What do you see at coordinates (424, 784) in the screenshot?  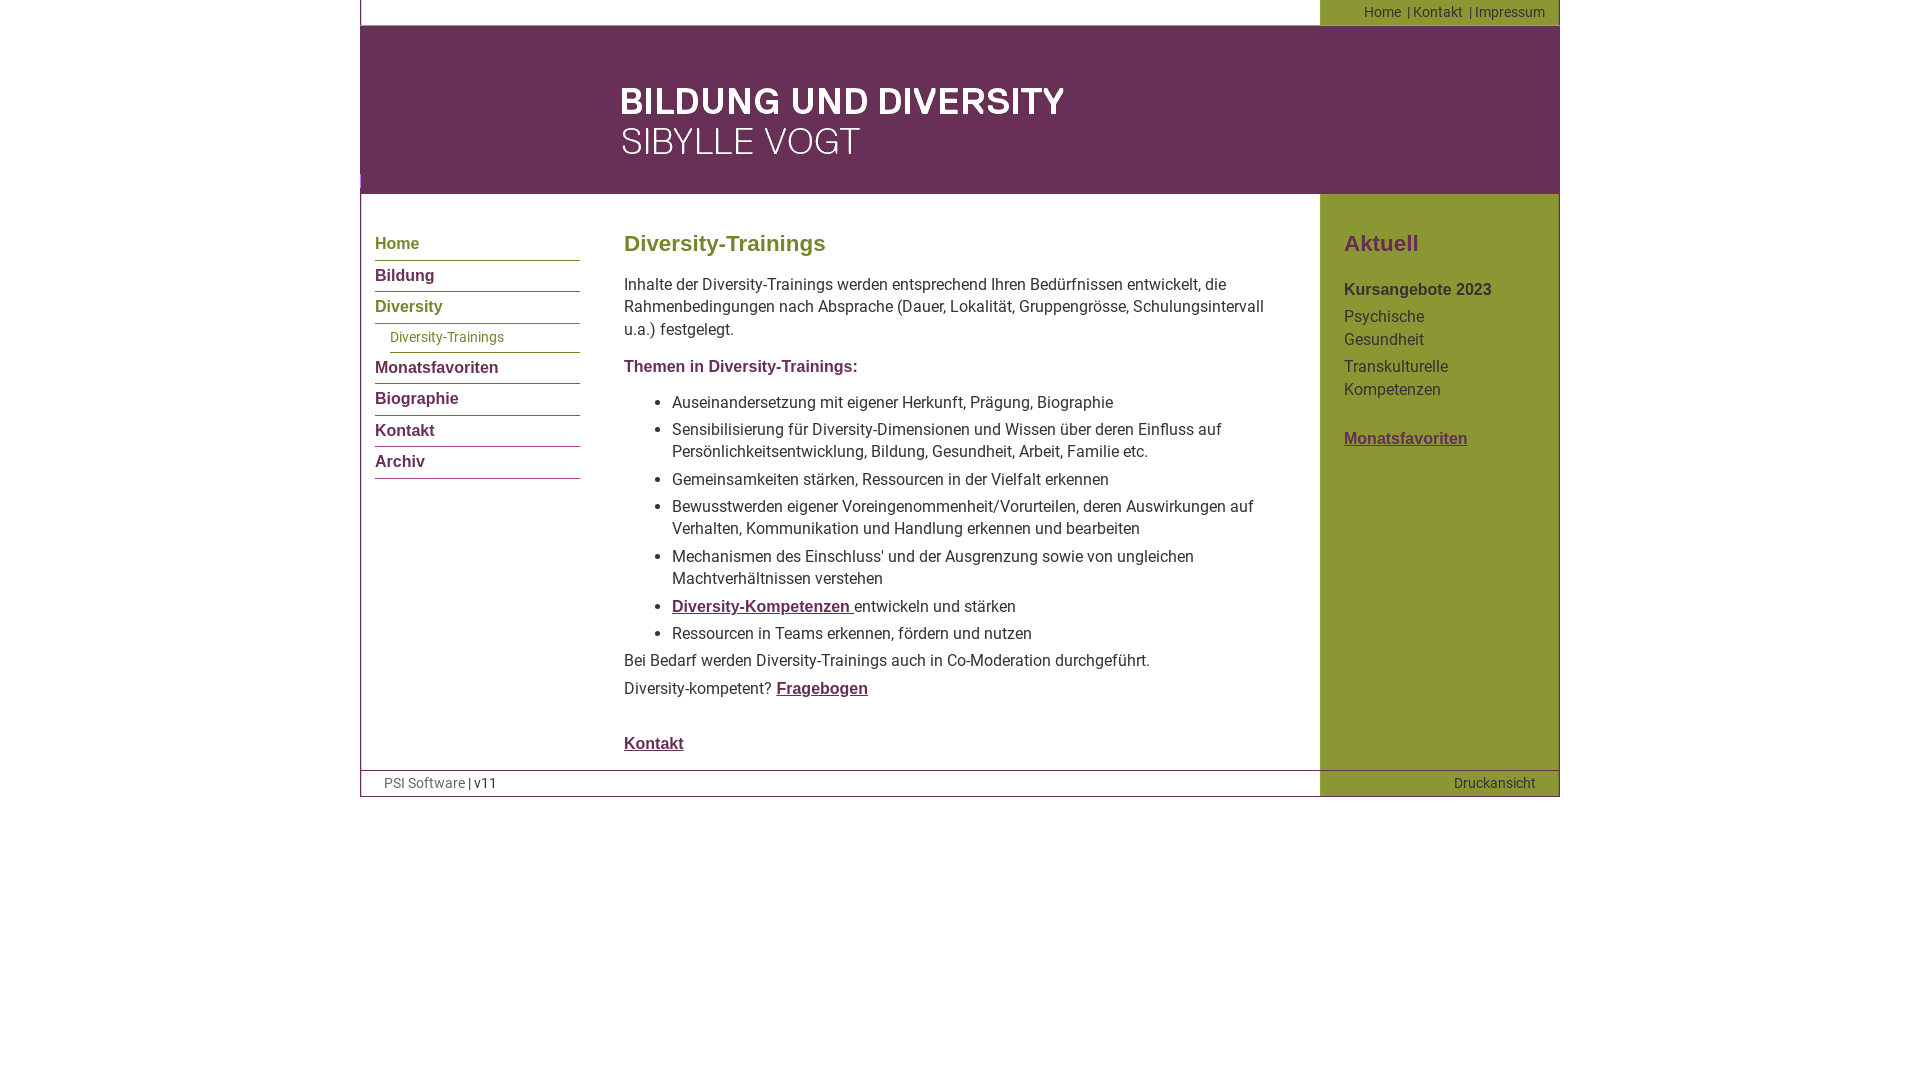 I see `PSI Software` at bounding box center [424, 784].